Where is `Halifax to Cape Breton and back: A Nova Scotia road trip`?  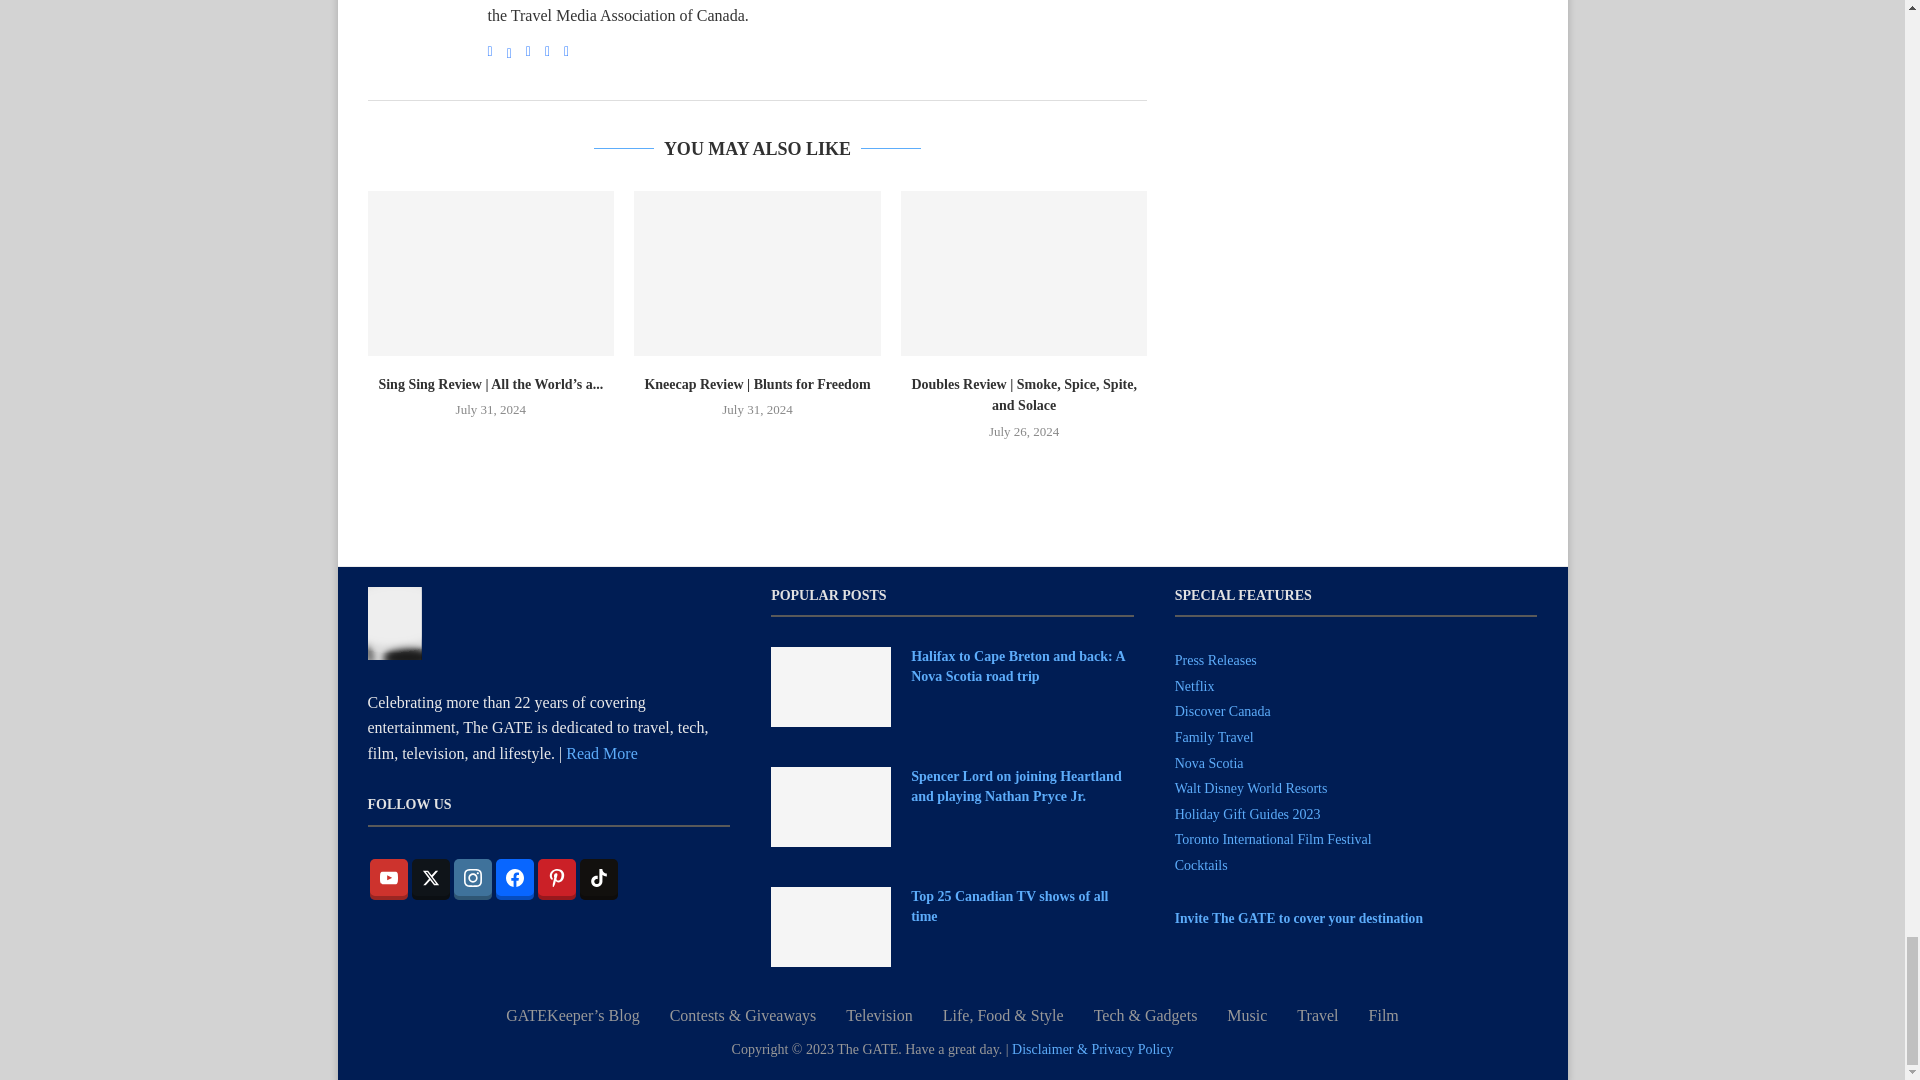
Halifax to Cape Breton and back: A Nova Scotia road trip is located at coordinates (830, 686).